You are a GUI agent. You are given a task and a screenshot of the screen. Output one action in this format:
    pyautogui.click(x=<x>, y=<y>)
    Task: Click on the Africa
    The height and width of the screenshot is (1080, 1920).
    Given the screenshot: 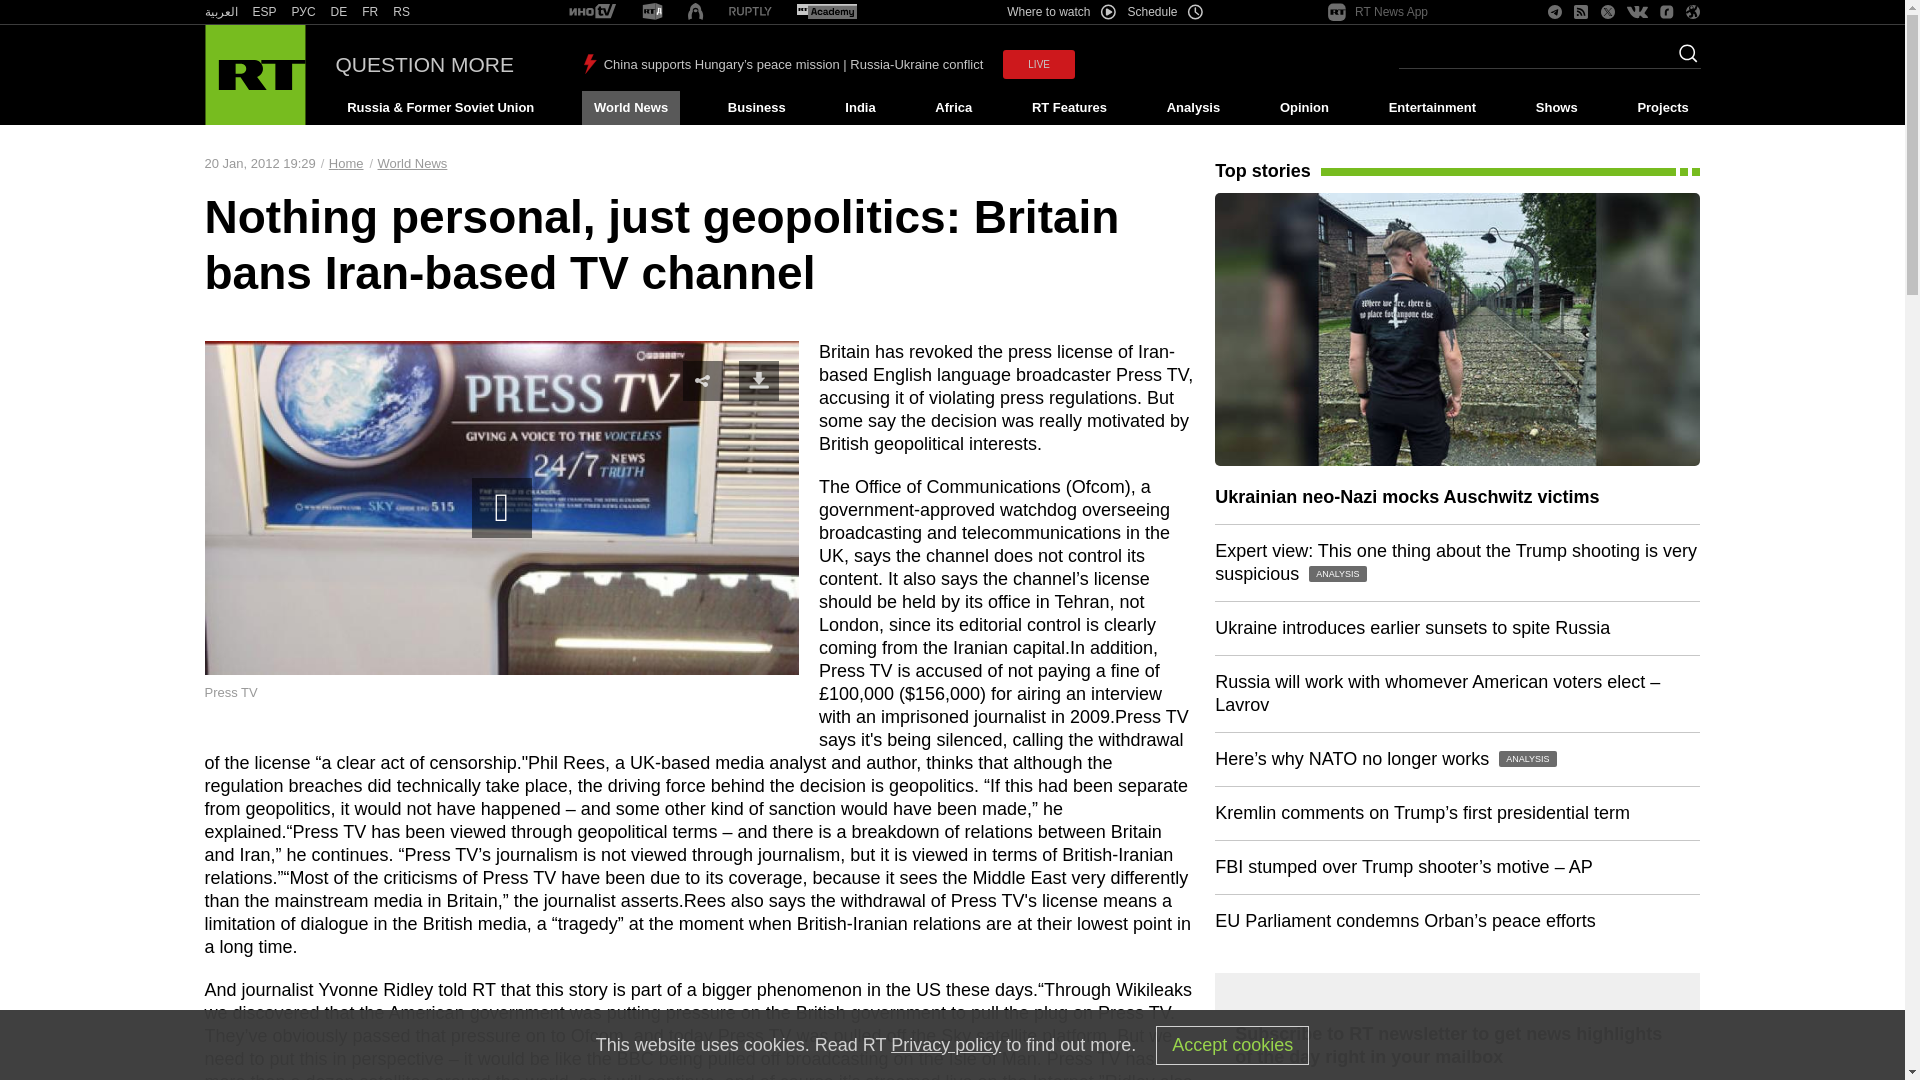 What is the action you would take?
    pyautogui.click(x=953, y=108)
    